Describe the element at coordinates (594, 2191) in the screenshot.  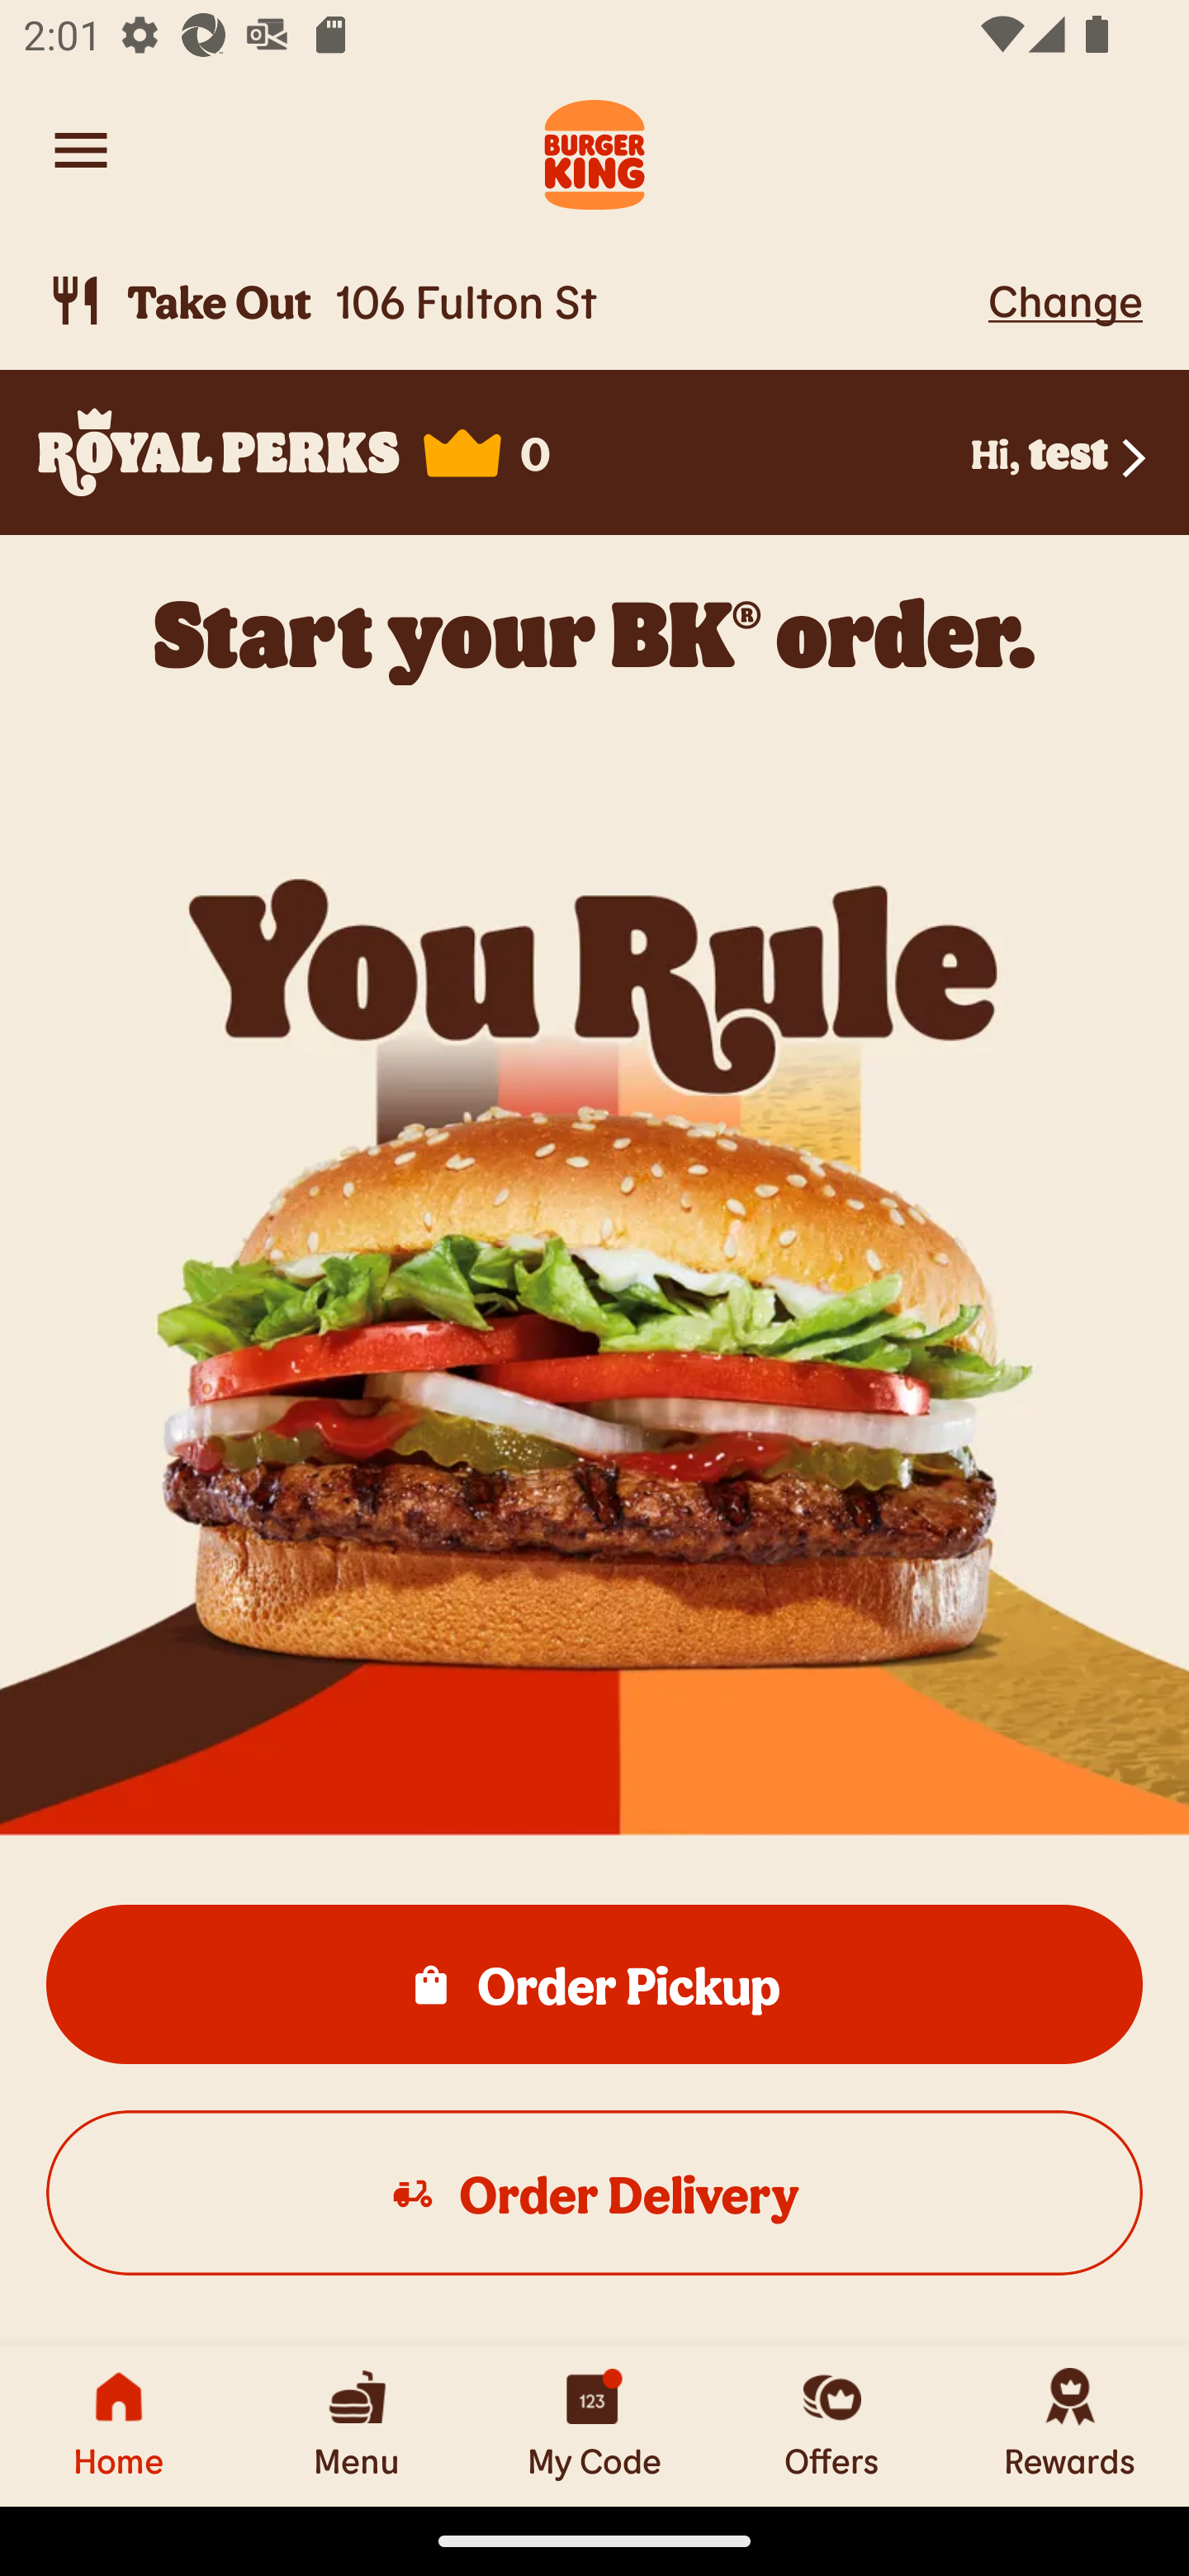
I see `, Order Delivery  Order Delivery` at that location.